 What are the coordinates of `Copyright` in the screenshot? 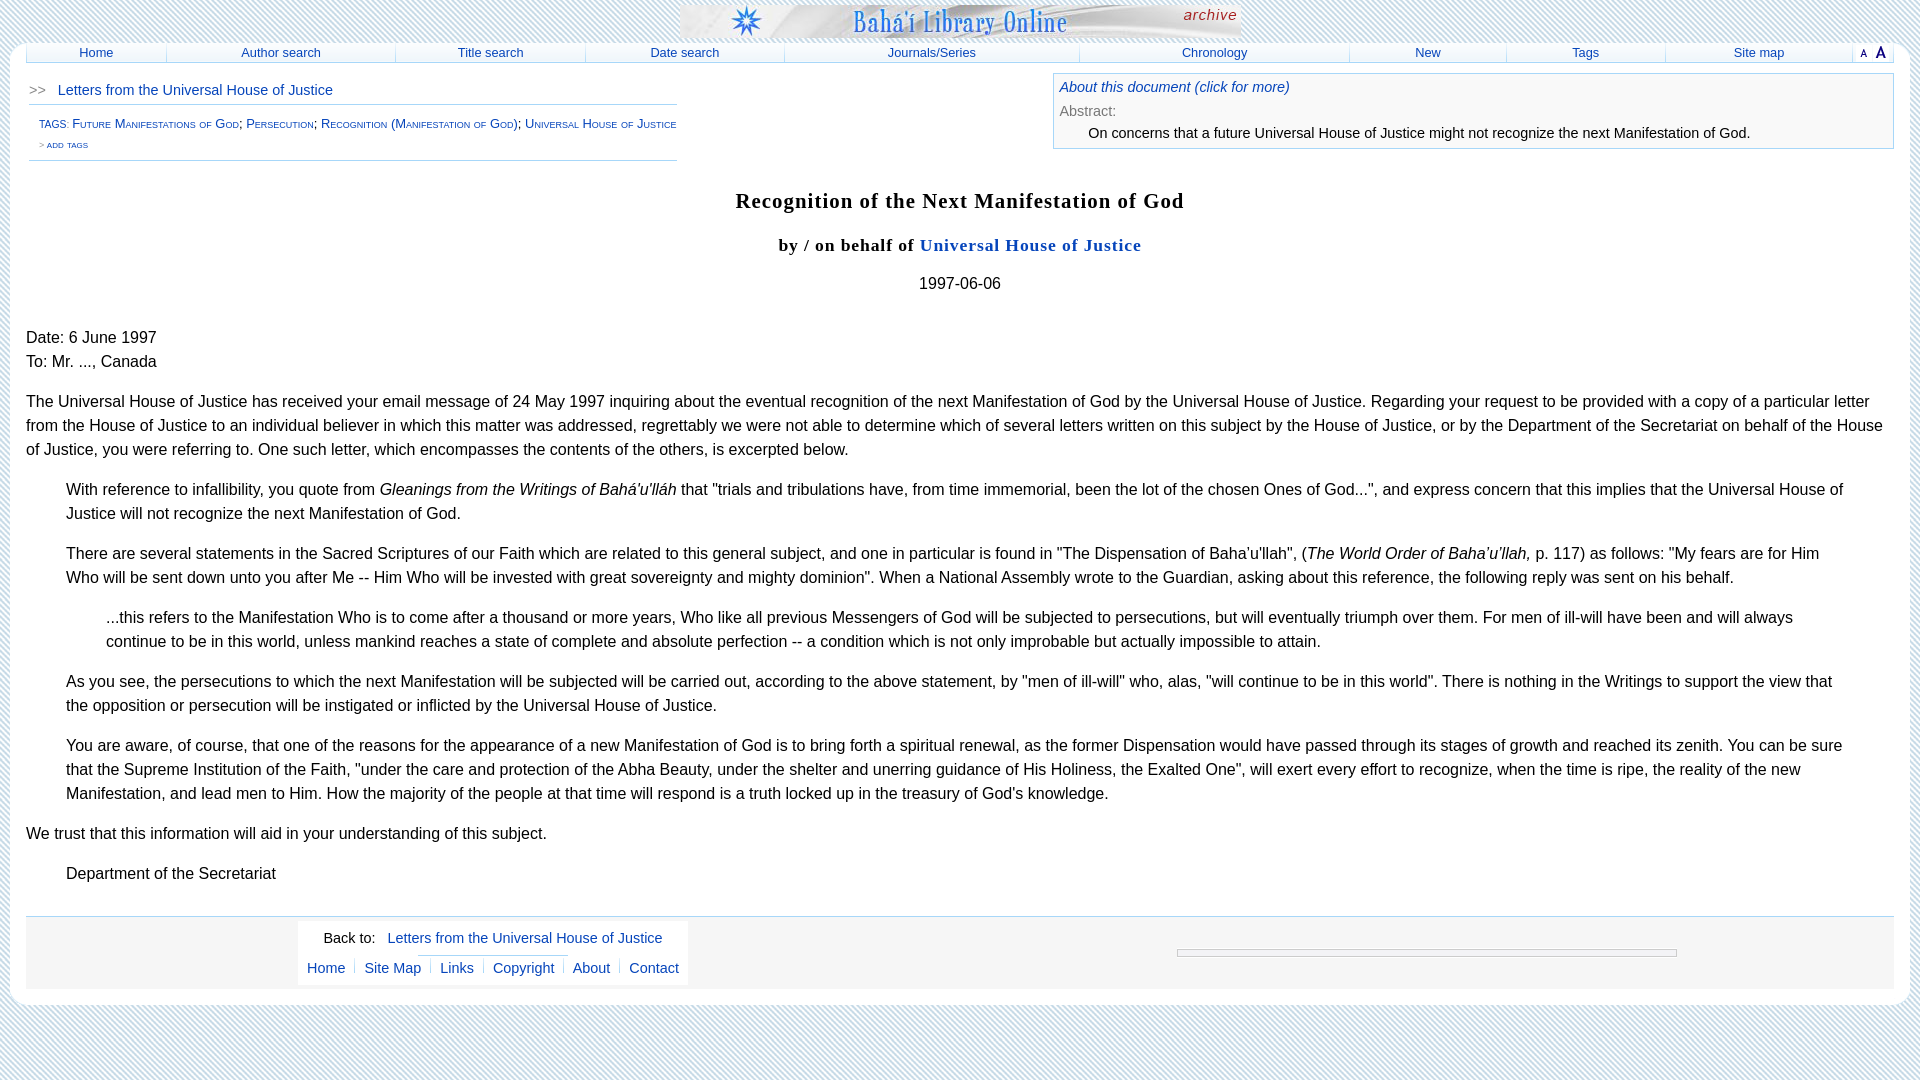 It's located at (524, 968).